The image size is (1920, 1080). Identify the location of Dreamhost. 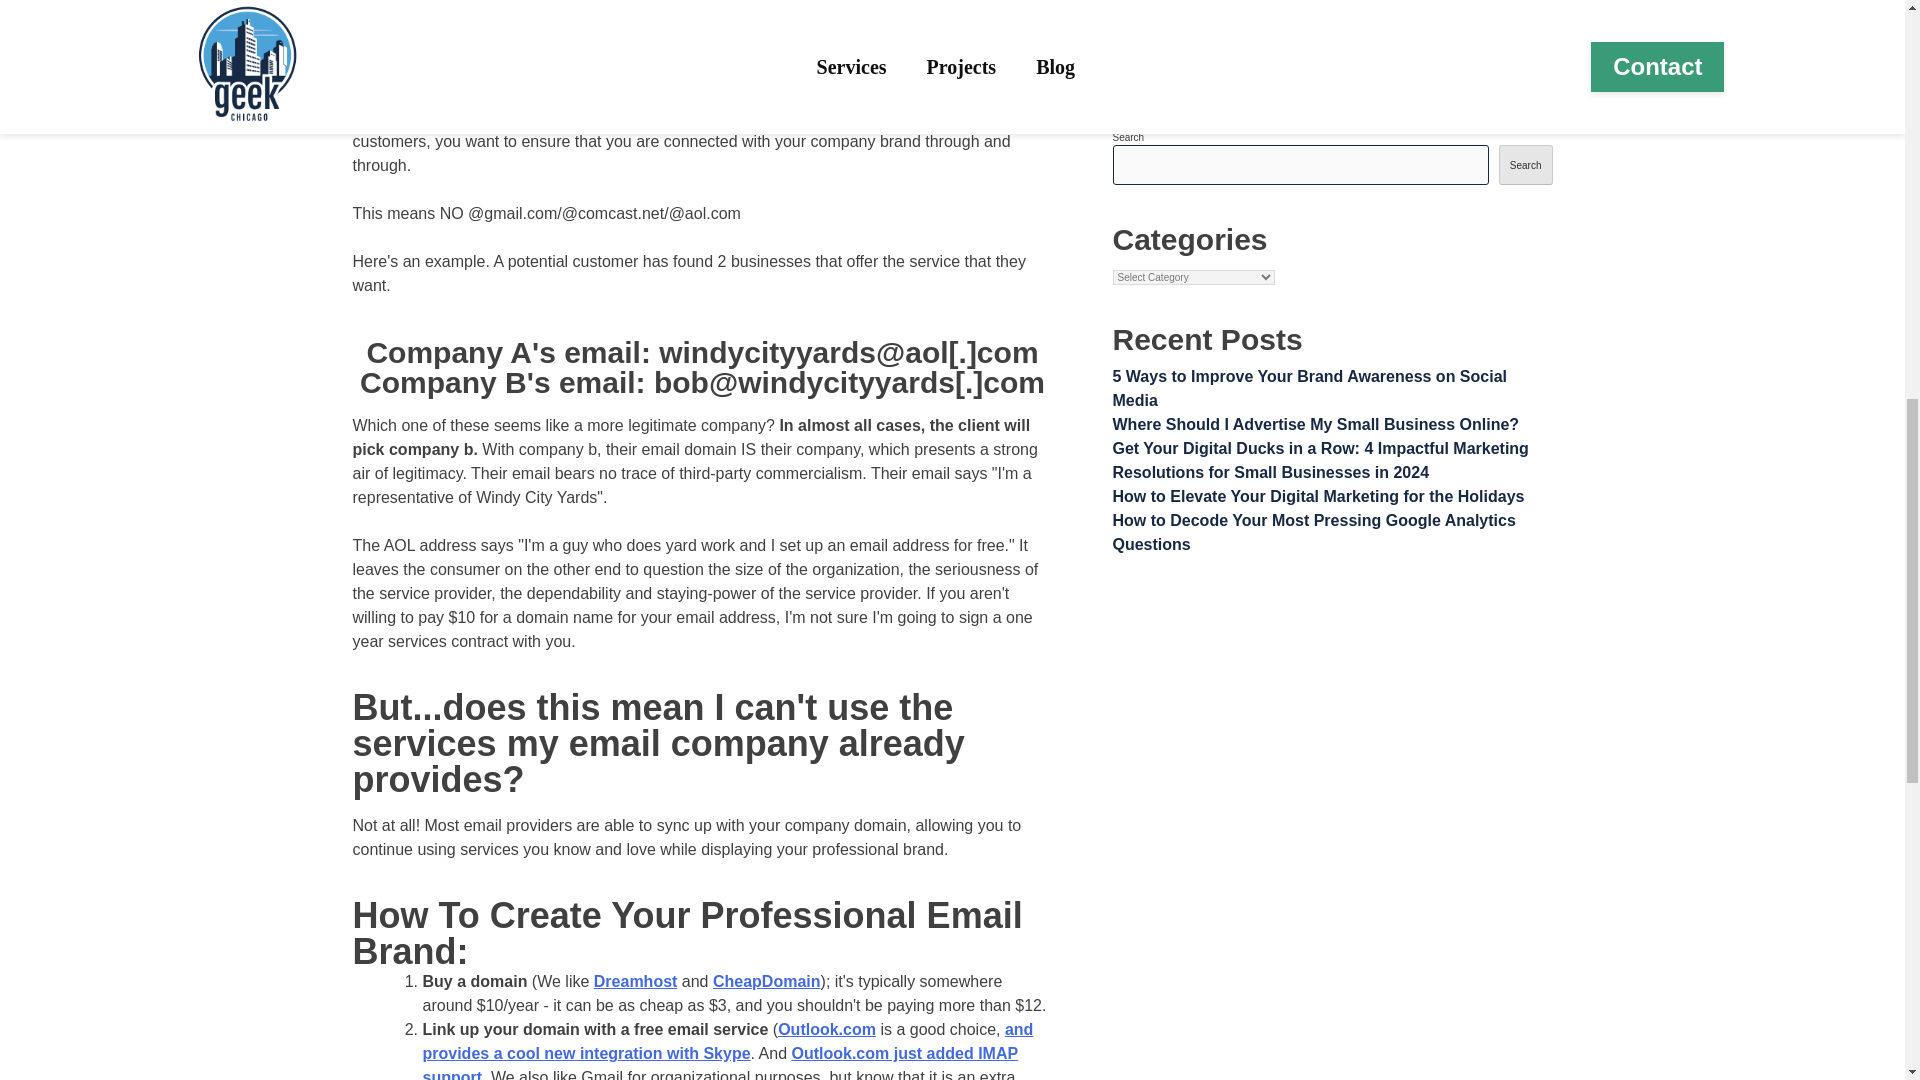
(635, 982).